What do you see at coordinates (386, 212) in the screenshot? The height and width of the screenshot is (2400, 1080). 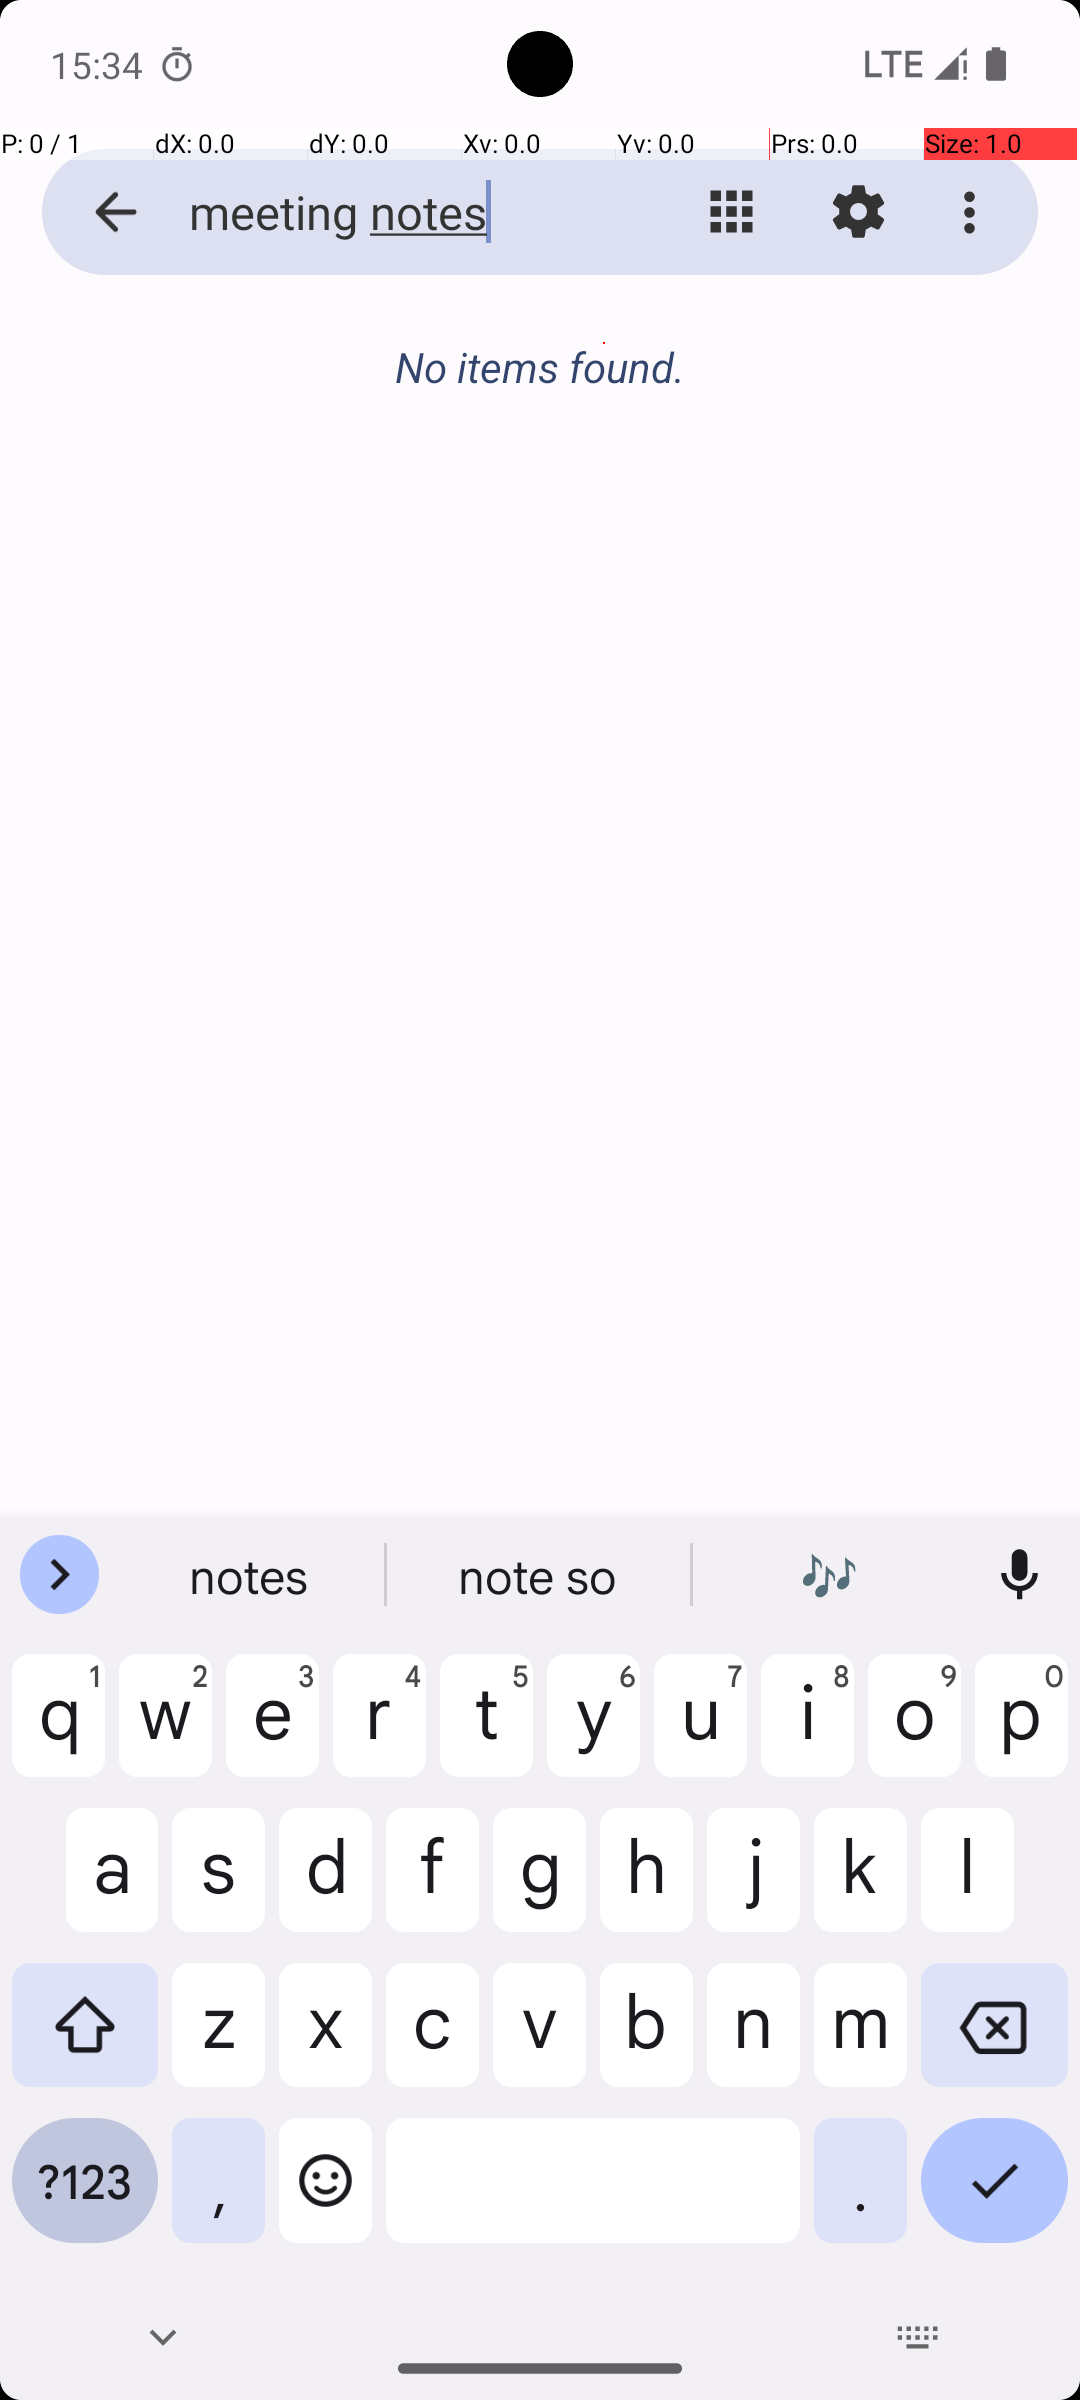 I see `meeting notes` at bounding box center [386, 212].